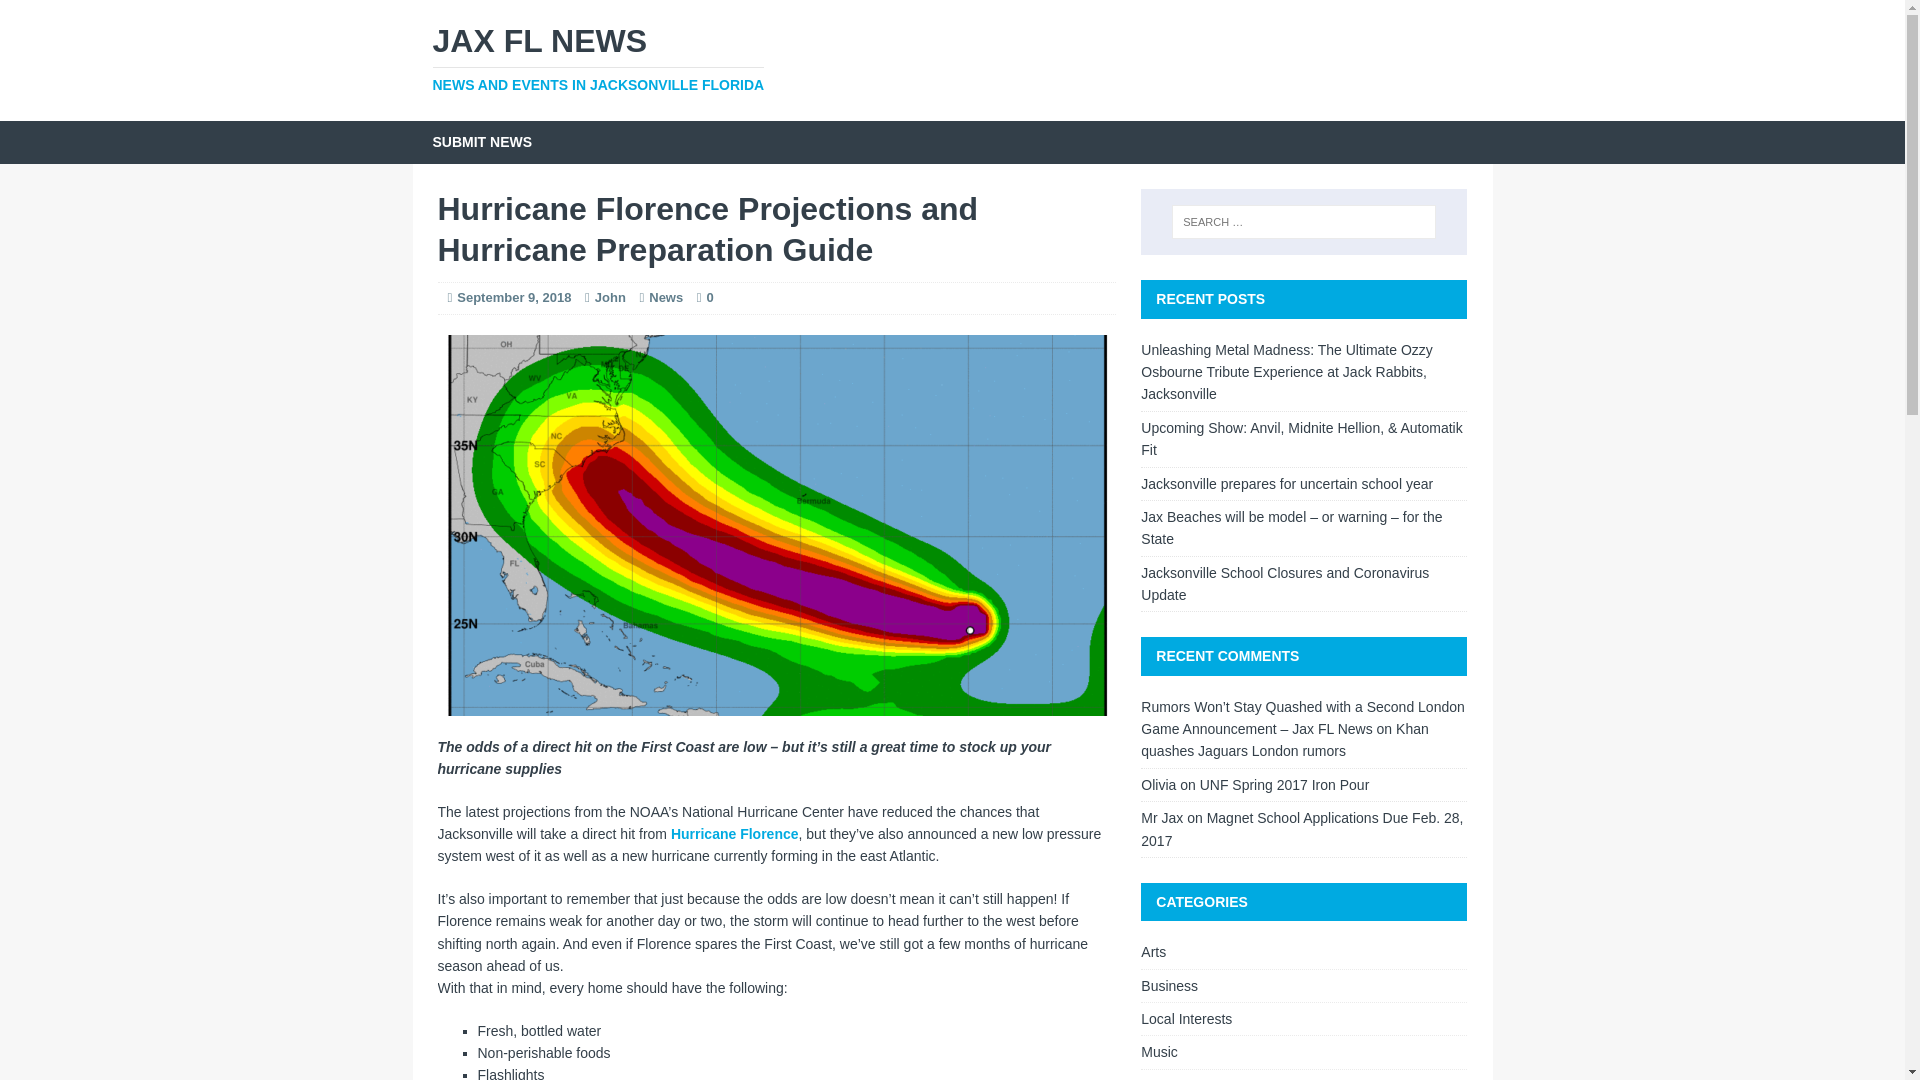  What do you see at coordinates (1285, 784) in the screenshot?
I see `Jax FL News` at bounding box center [1285, 784].